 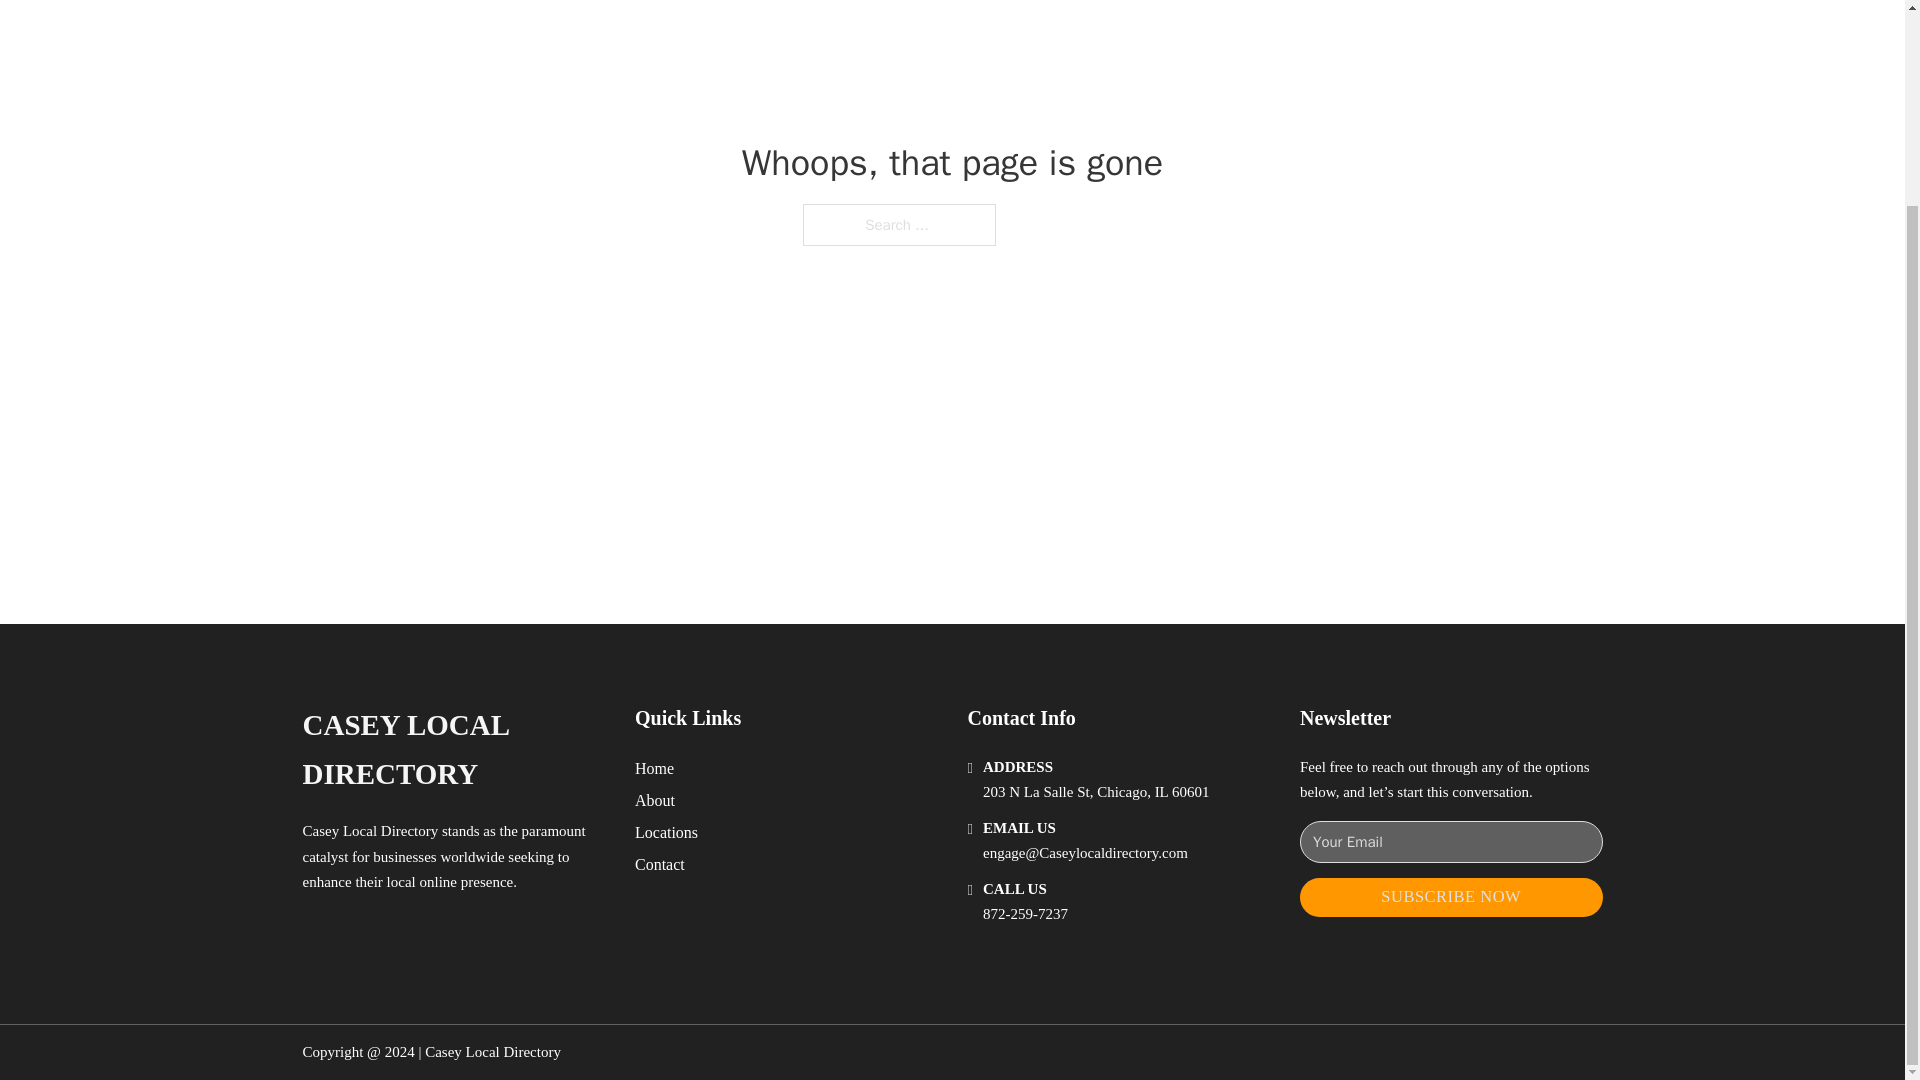 What do you see at coordinates (654, 768) in the screenshot?
I see `Home` at bounding box center [654, 768].